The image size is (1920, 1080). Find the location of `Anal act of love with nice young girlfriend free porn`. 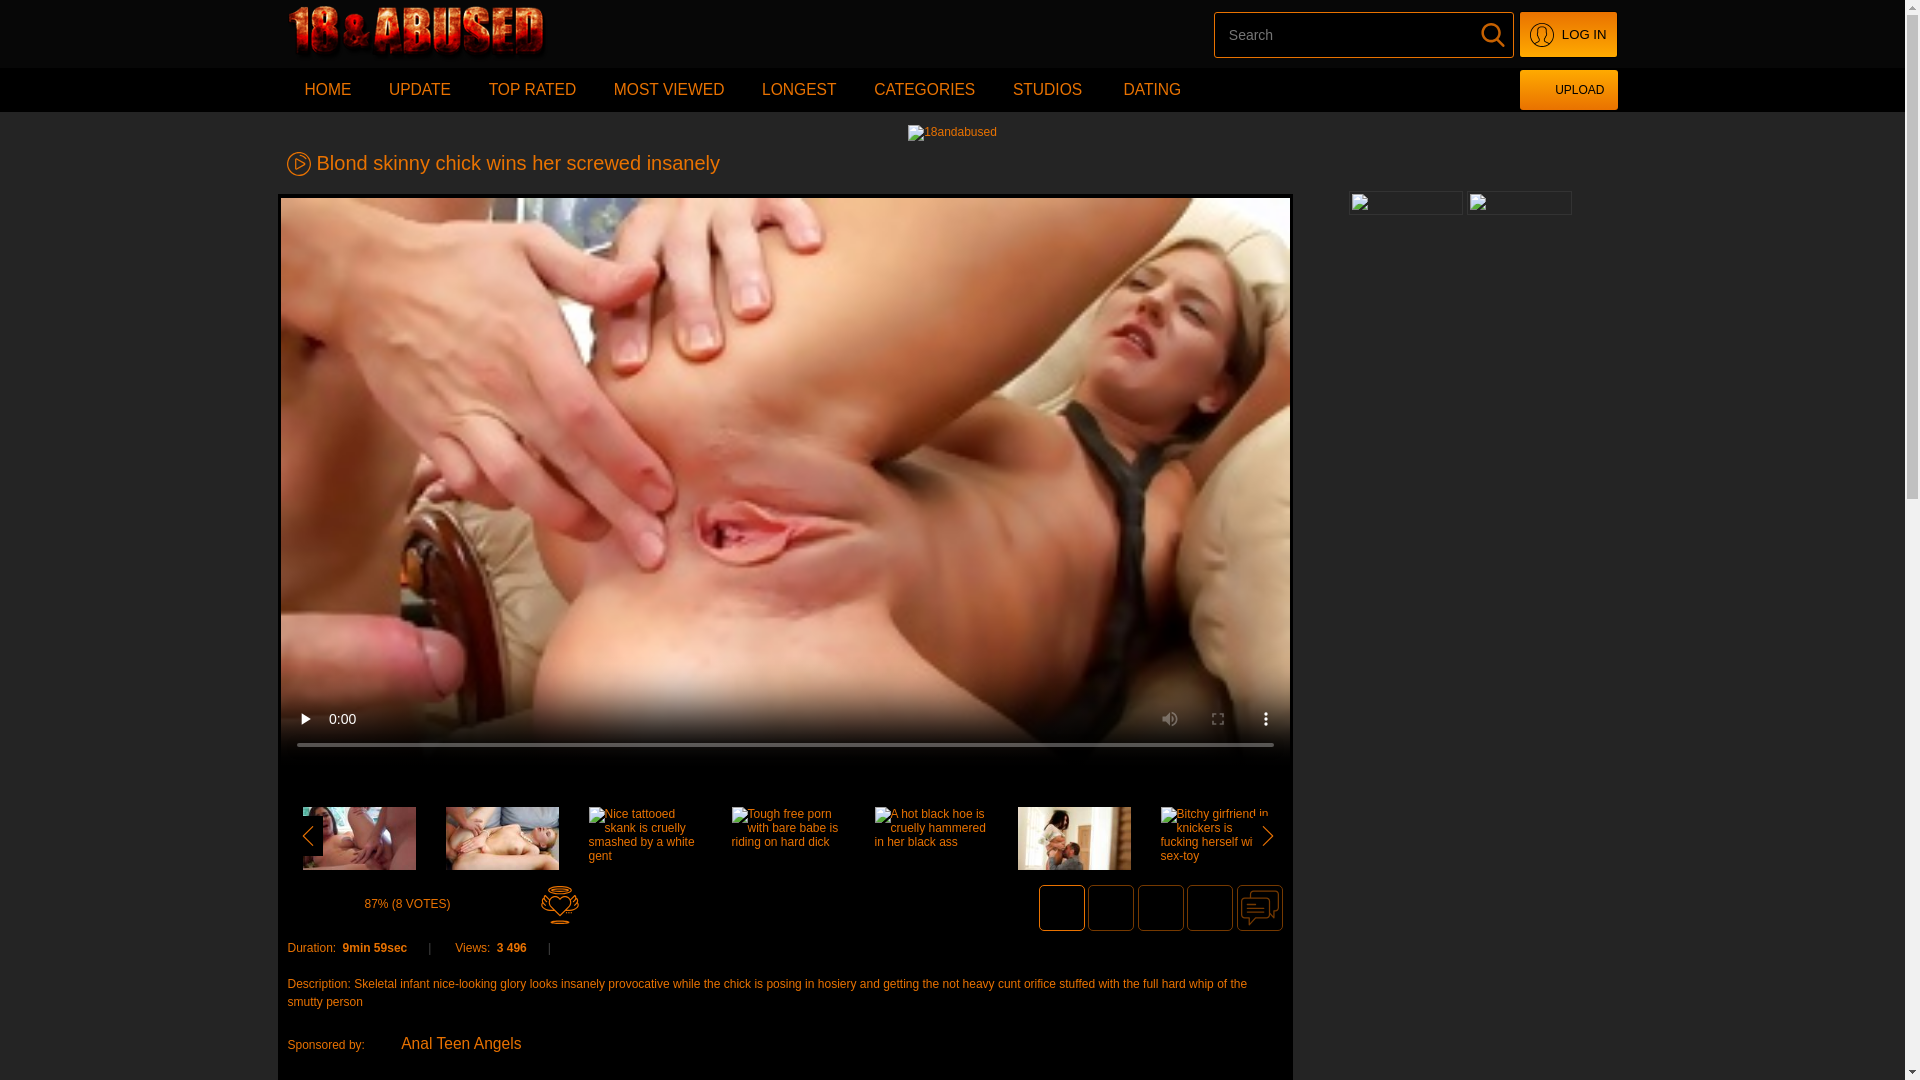

Anal act of love with nice young girlfriend free porn is located at coordinates (502, 838).